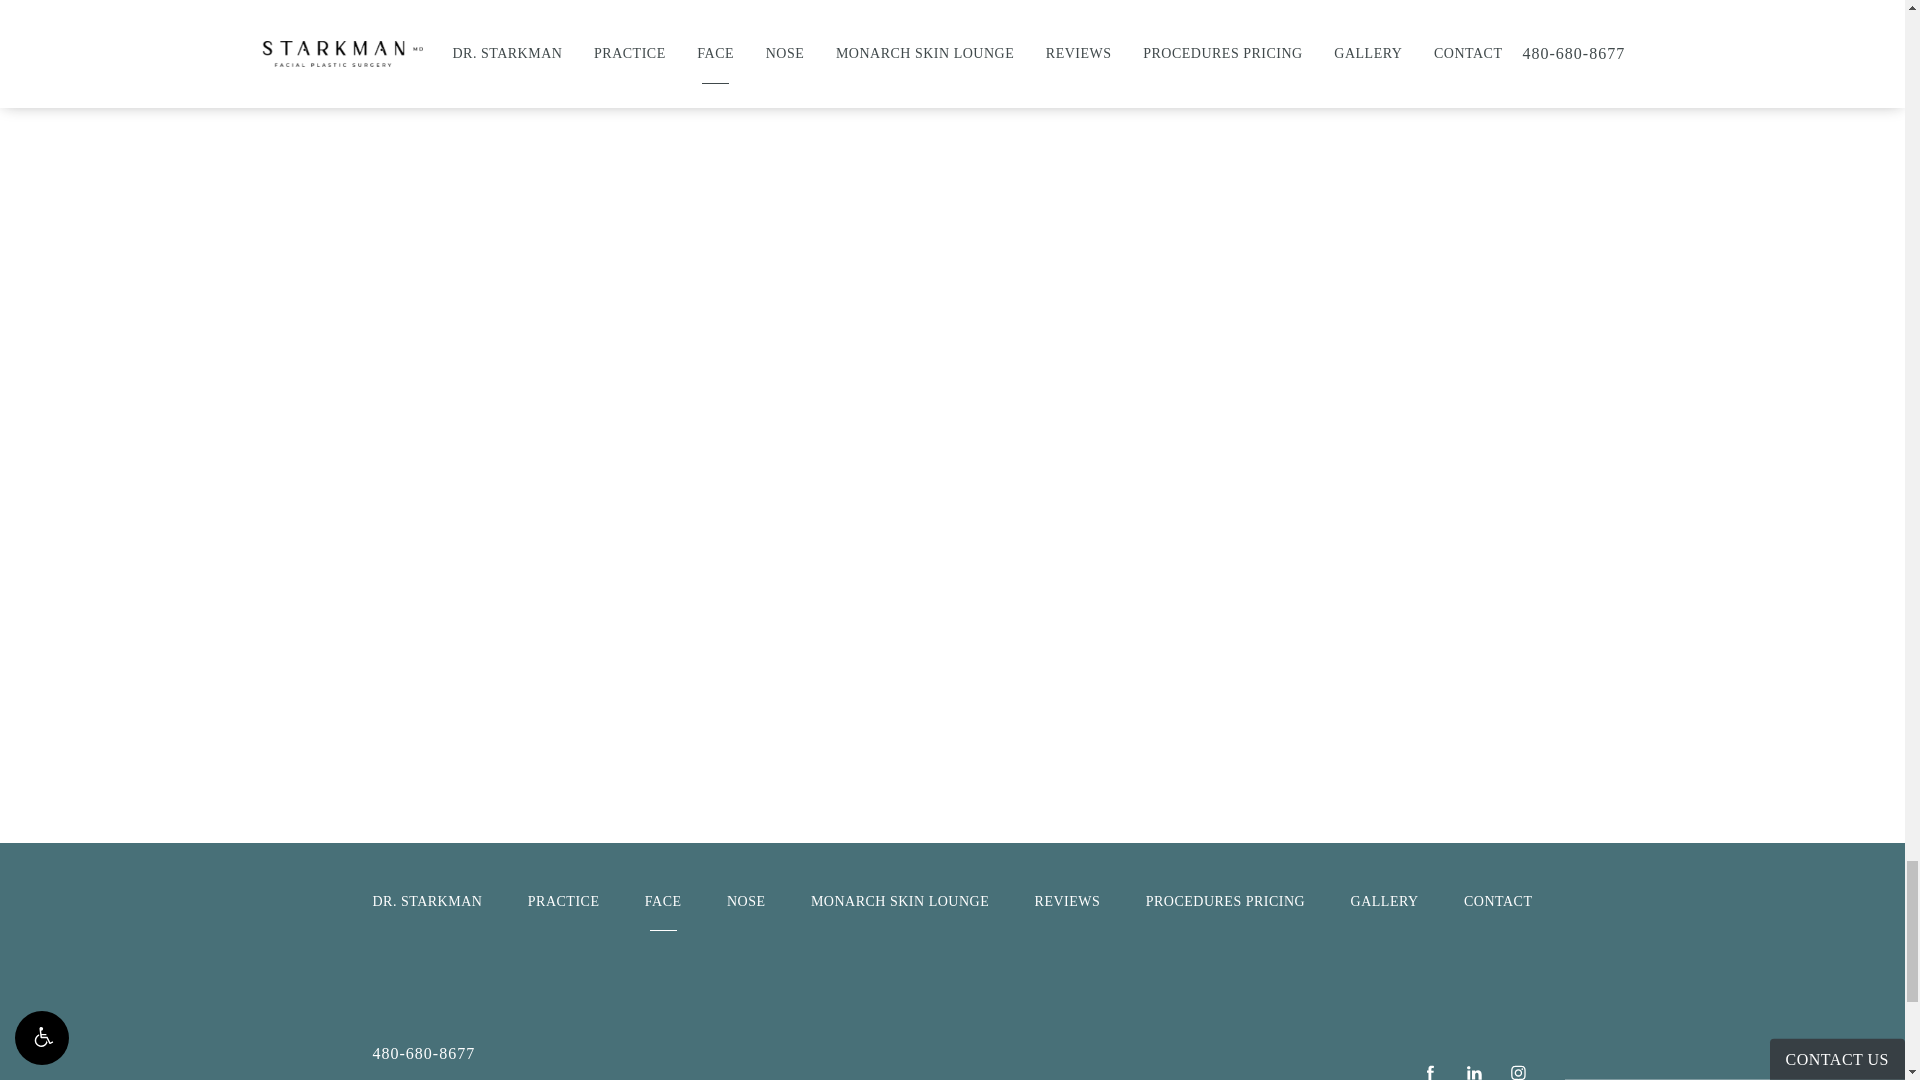 The height and width of the screenshot is (1080, 1920). What do you see at coordinates (1474, 1069) in the screenshot?
I see `Starkman Facial Plastic Surgery on Linkedin` at bounding box center [1474, 1069].